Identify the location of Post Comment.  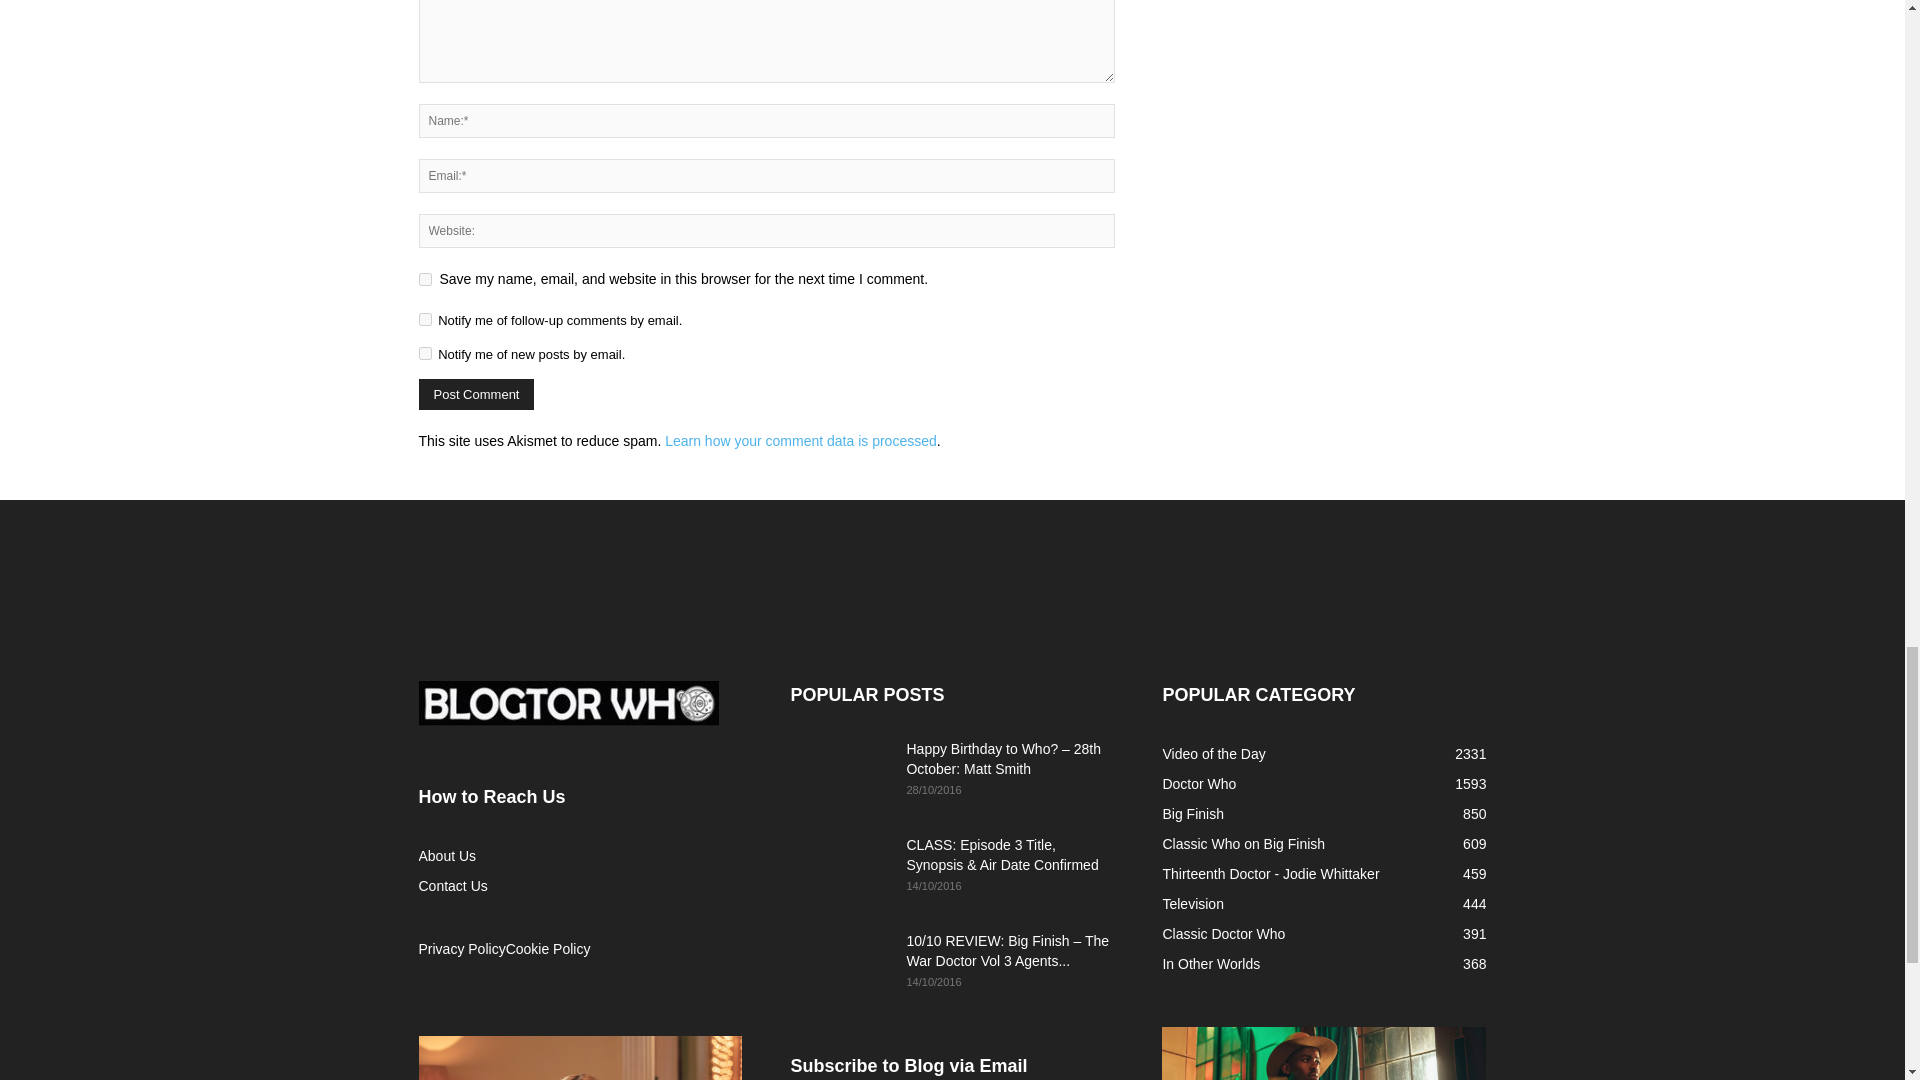
(476, 394).